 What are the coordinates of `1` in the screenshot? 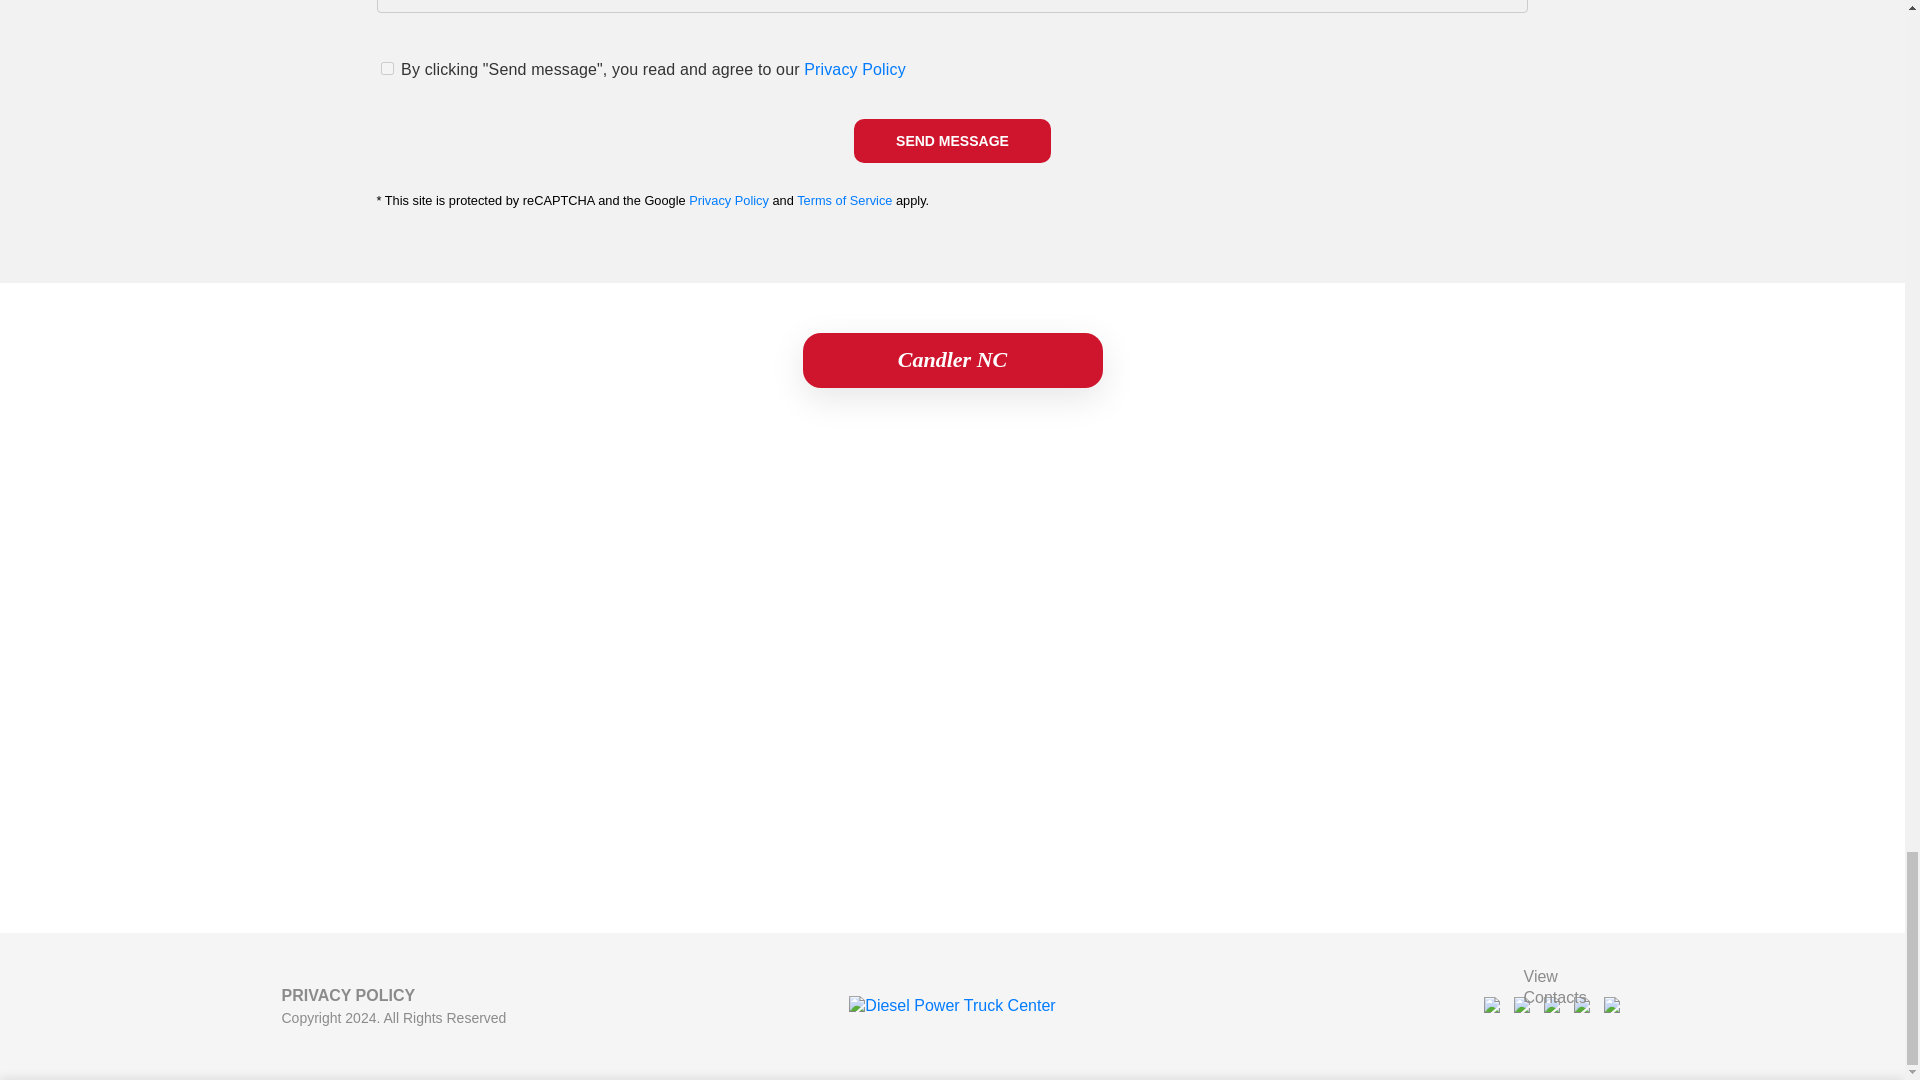 It's located at (386, 68).